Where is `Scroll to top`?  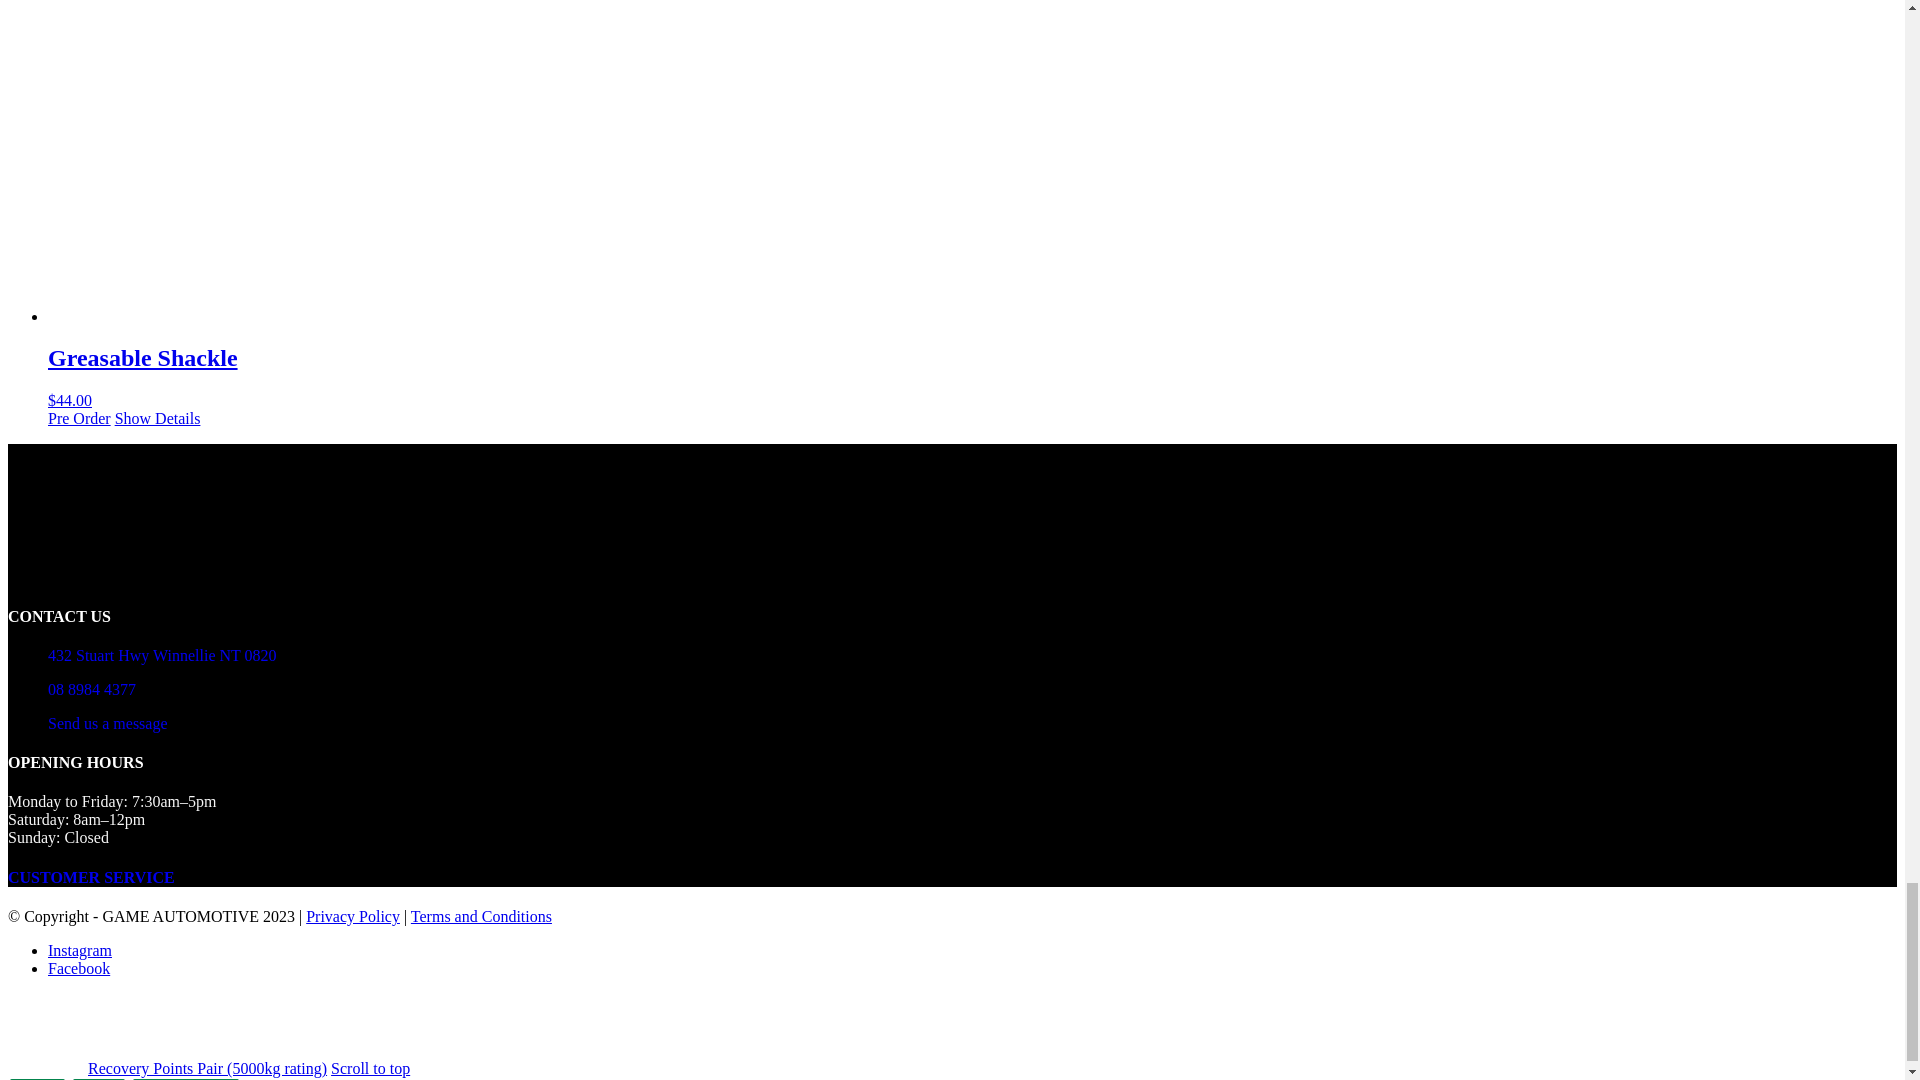 Scroll to top is located at coordinates (370, 1068).